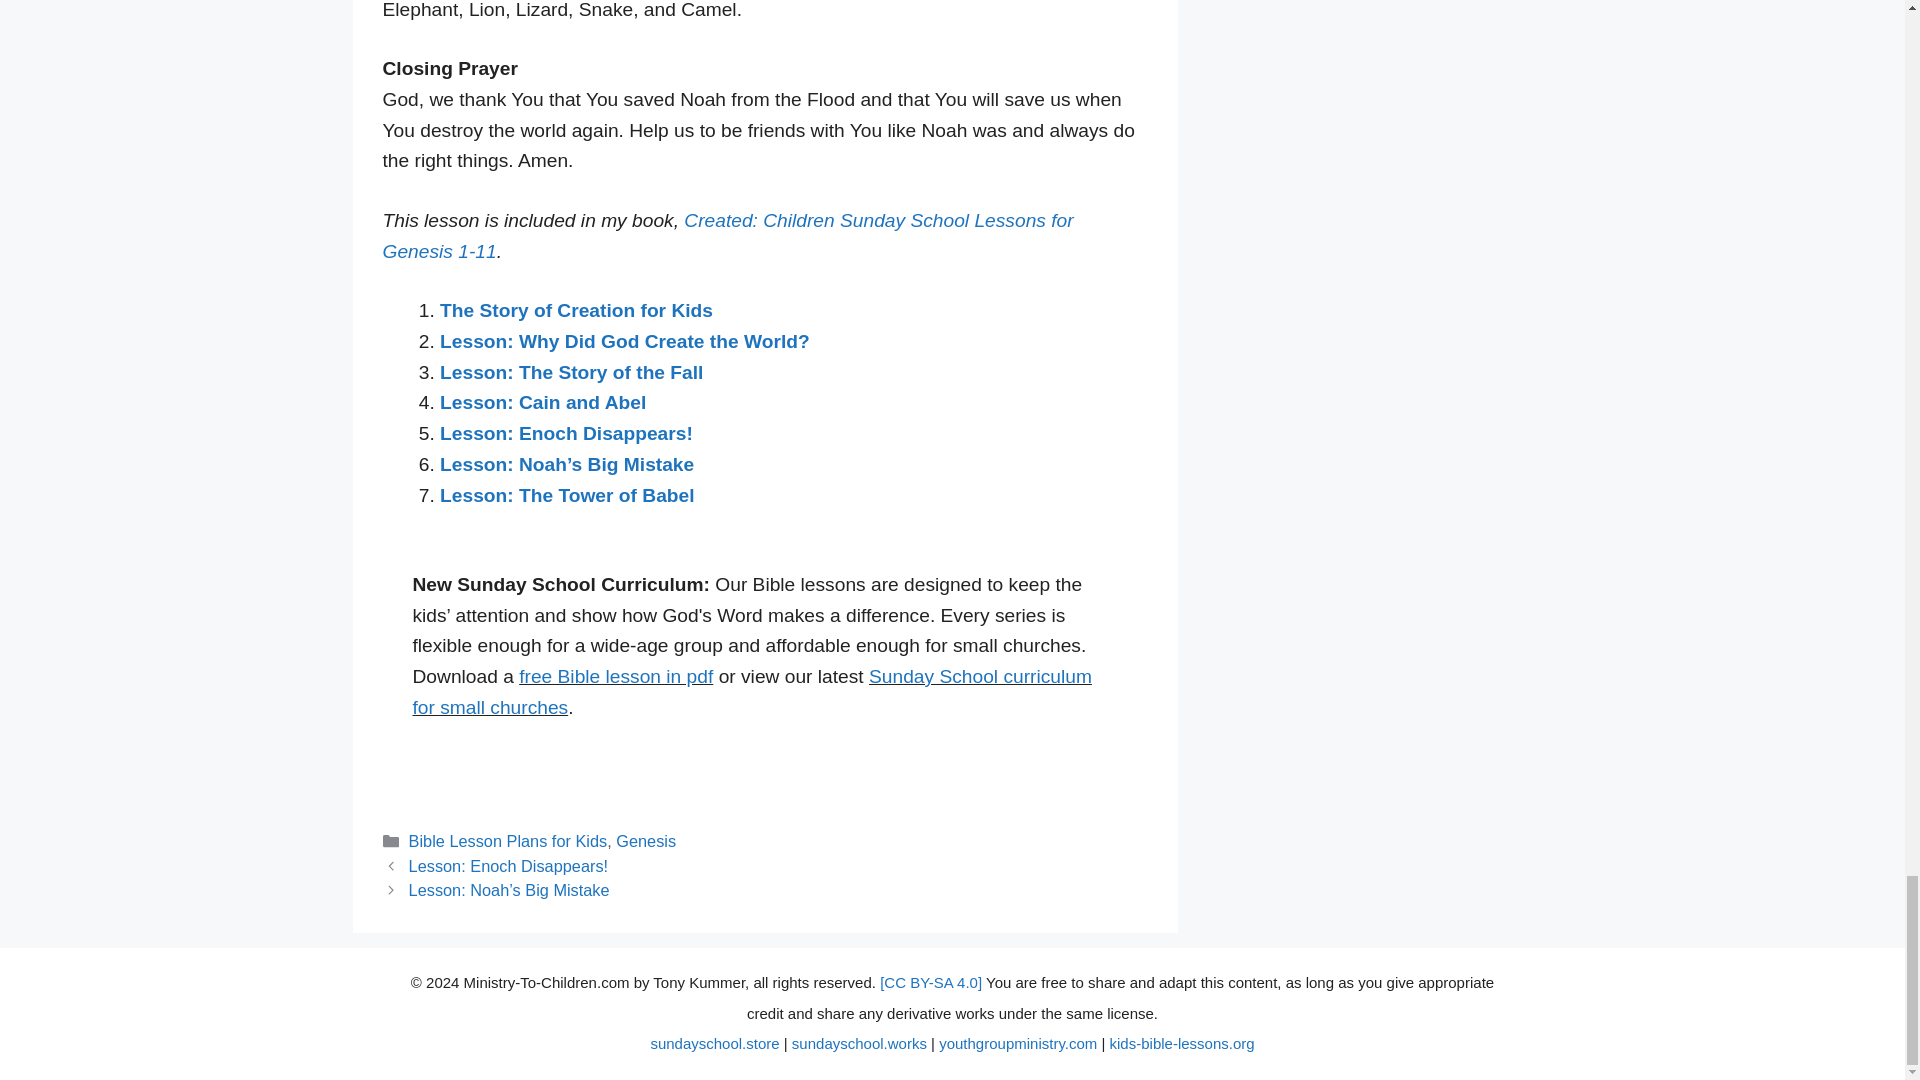 Image resolution: width=1920 pixels, height=1080 pixels. What do you see at coordinates (728, 236) in the screenshot?
I see `Created: Children Sunday School Lessons for Genesis 1-11` at bounding box center [728, 236].